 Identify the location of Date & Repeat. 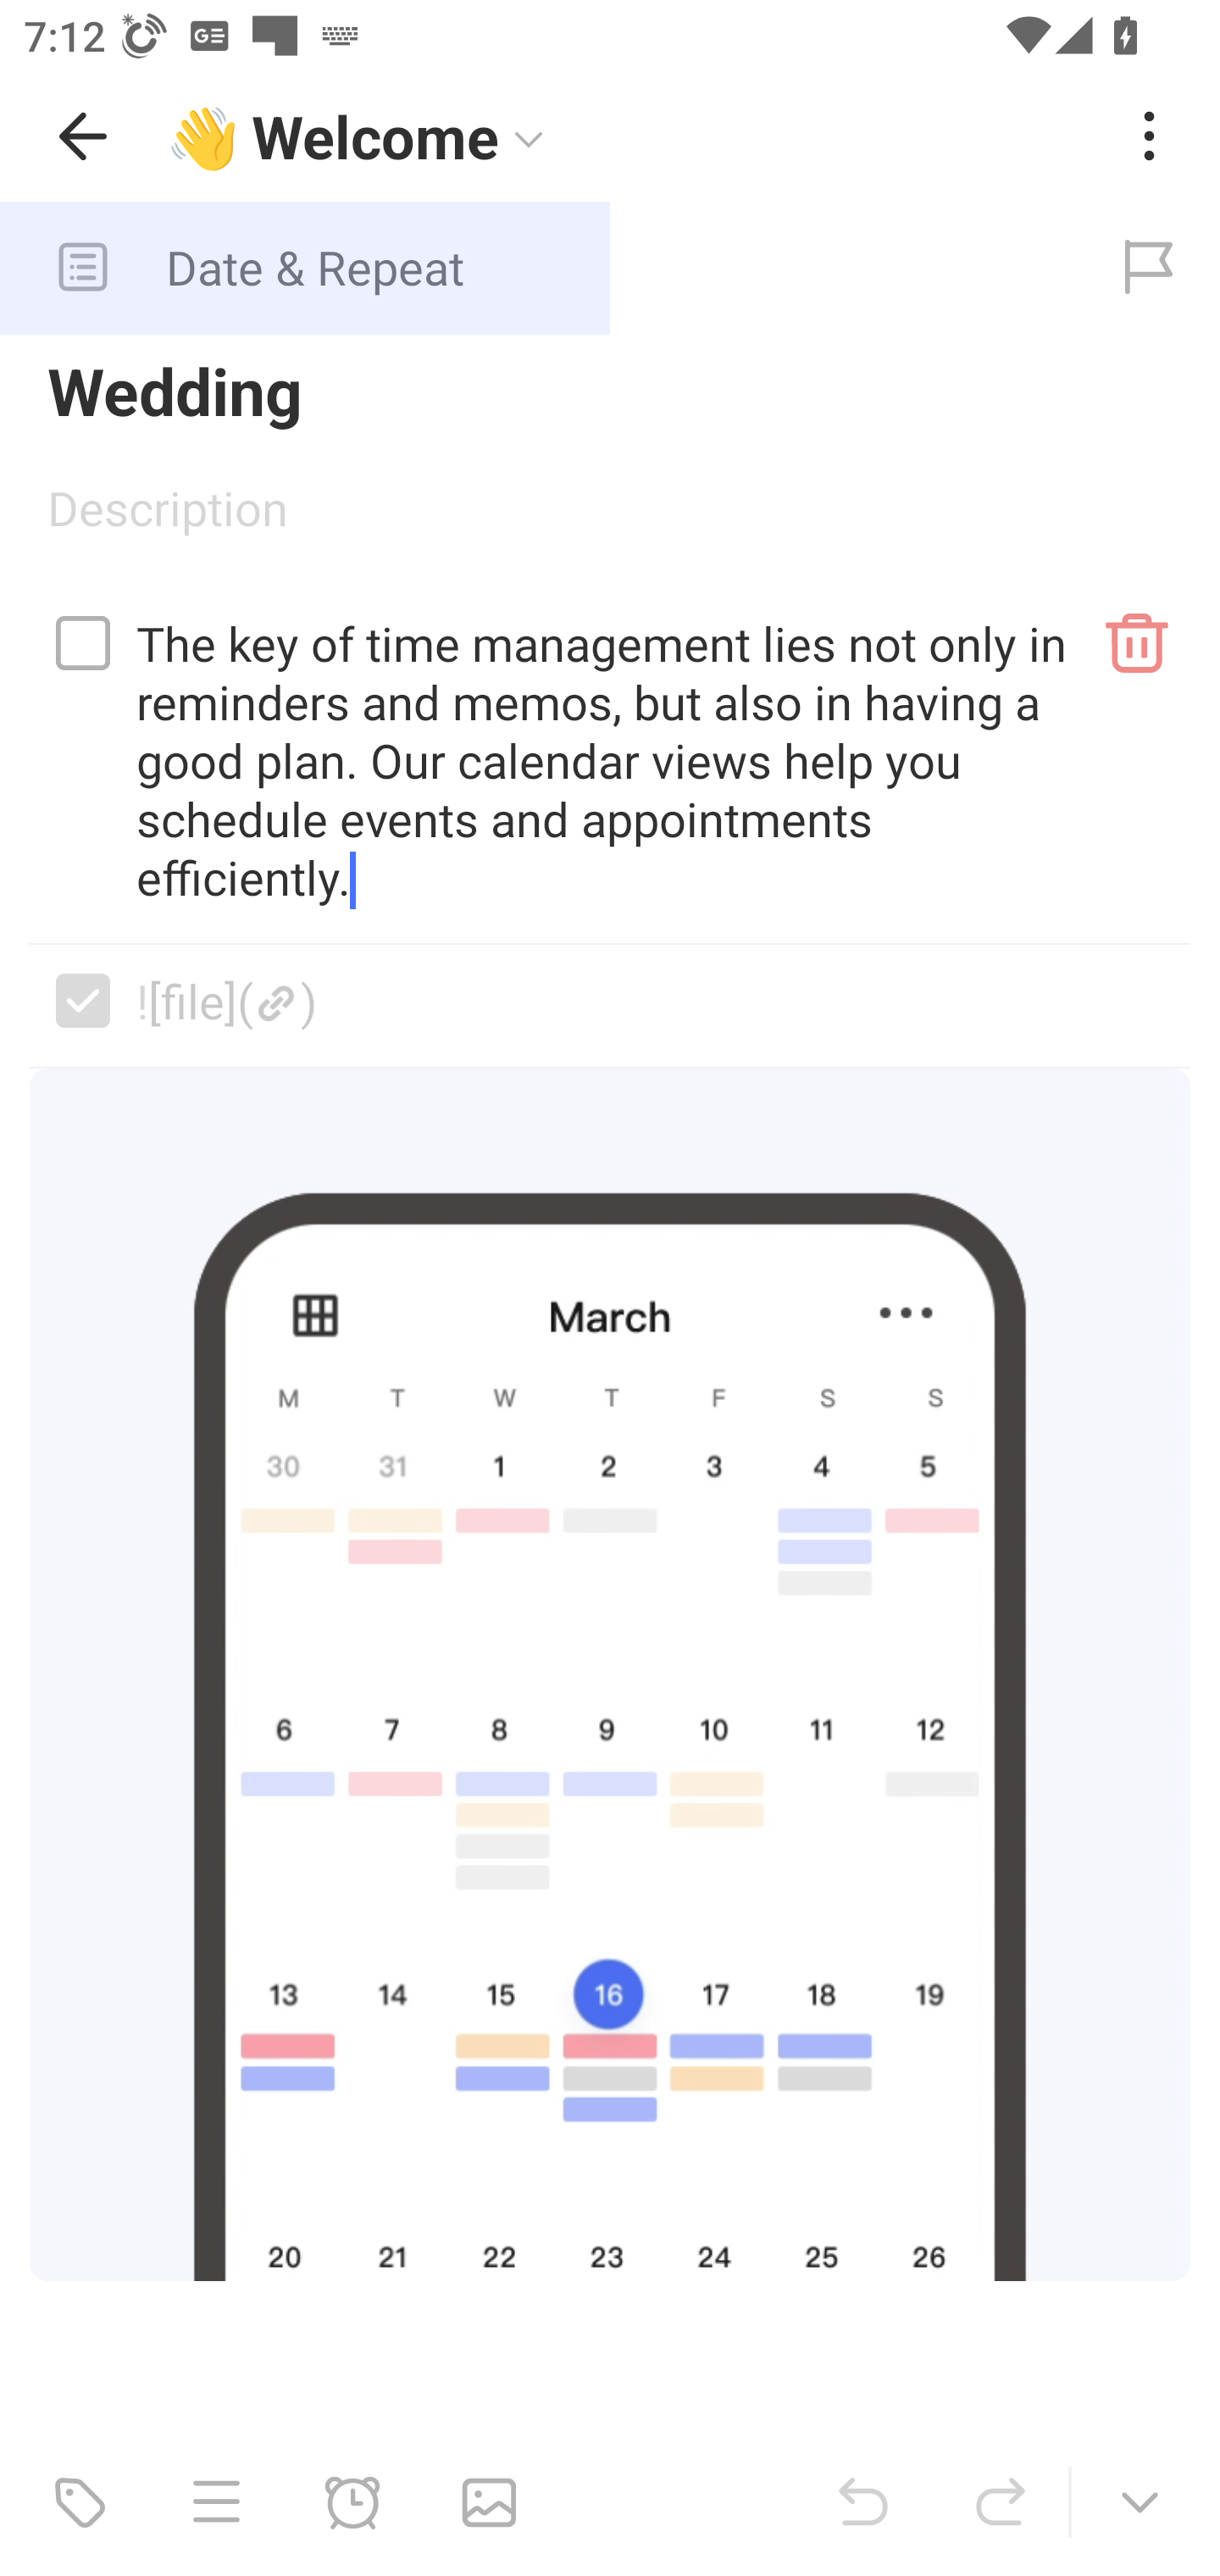
(539, 268).